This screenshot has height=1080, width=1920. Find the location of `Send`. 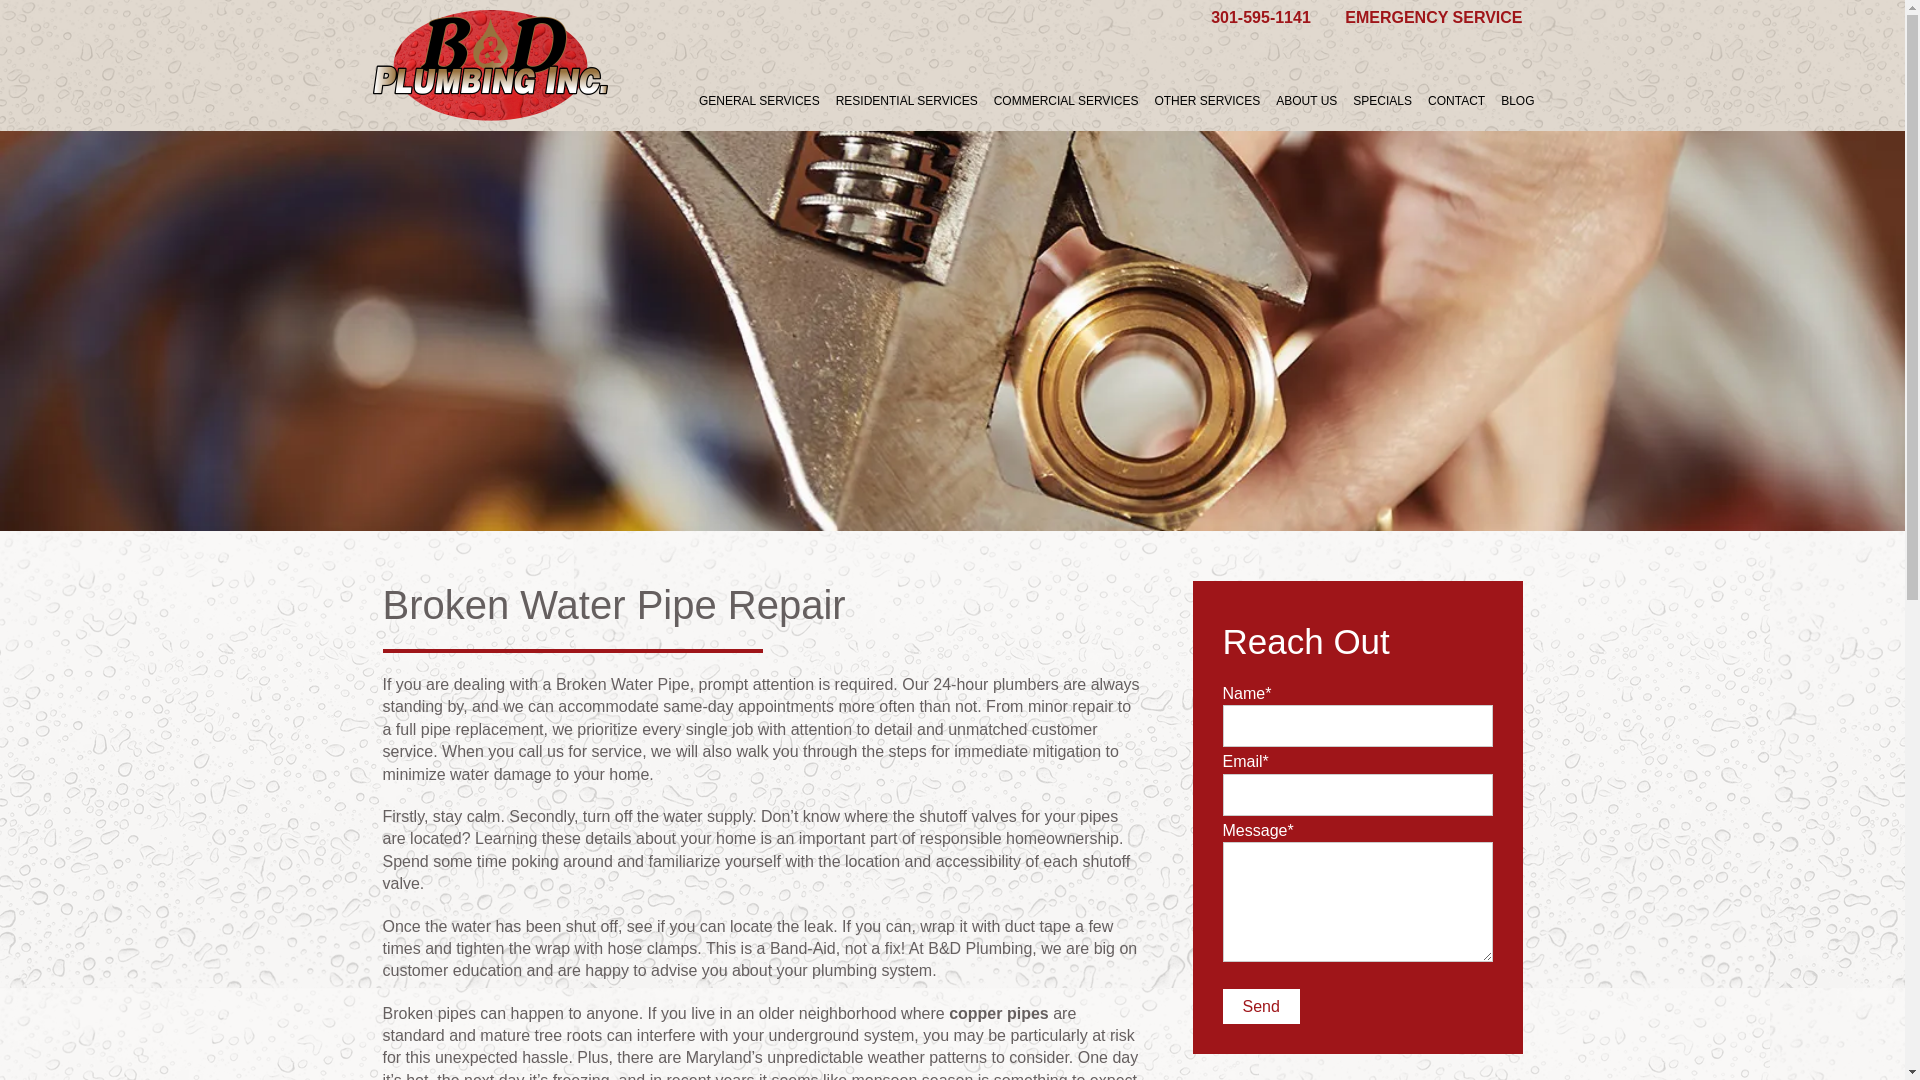

Send is located at coordinates (1260, 1006).